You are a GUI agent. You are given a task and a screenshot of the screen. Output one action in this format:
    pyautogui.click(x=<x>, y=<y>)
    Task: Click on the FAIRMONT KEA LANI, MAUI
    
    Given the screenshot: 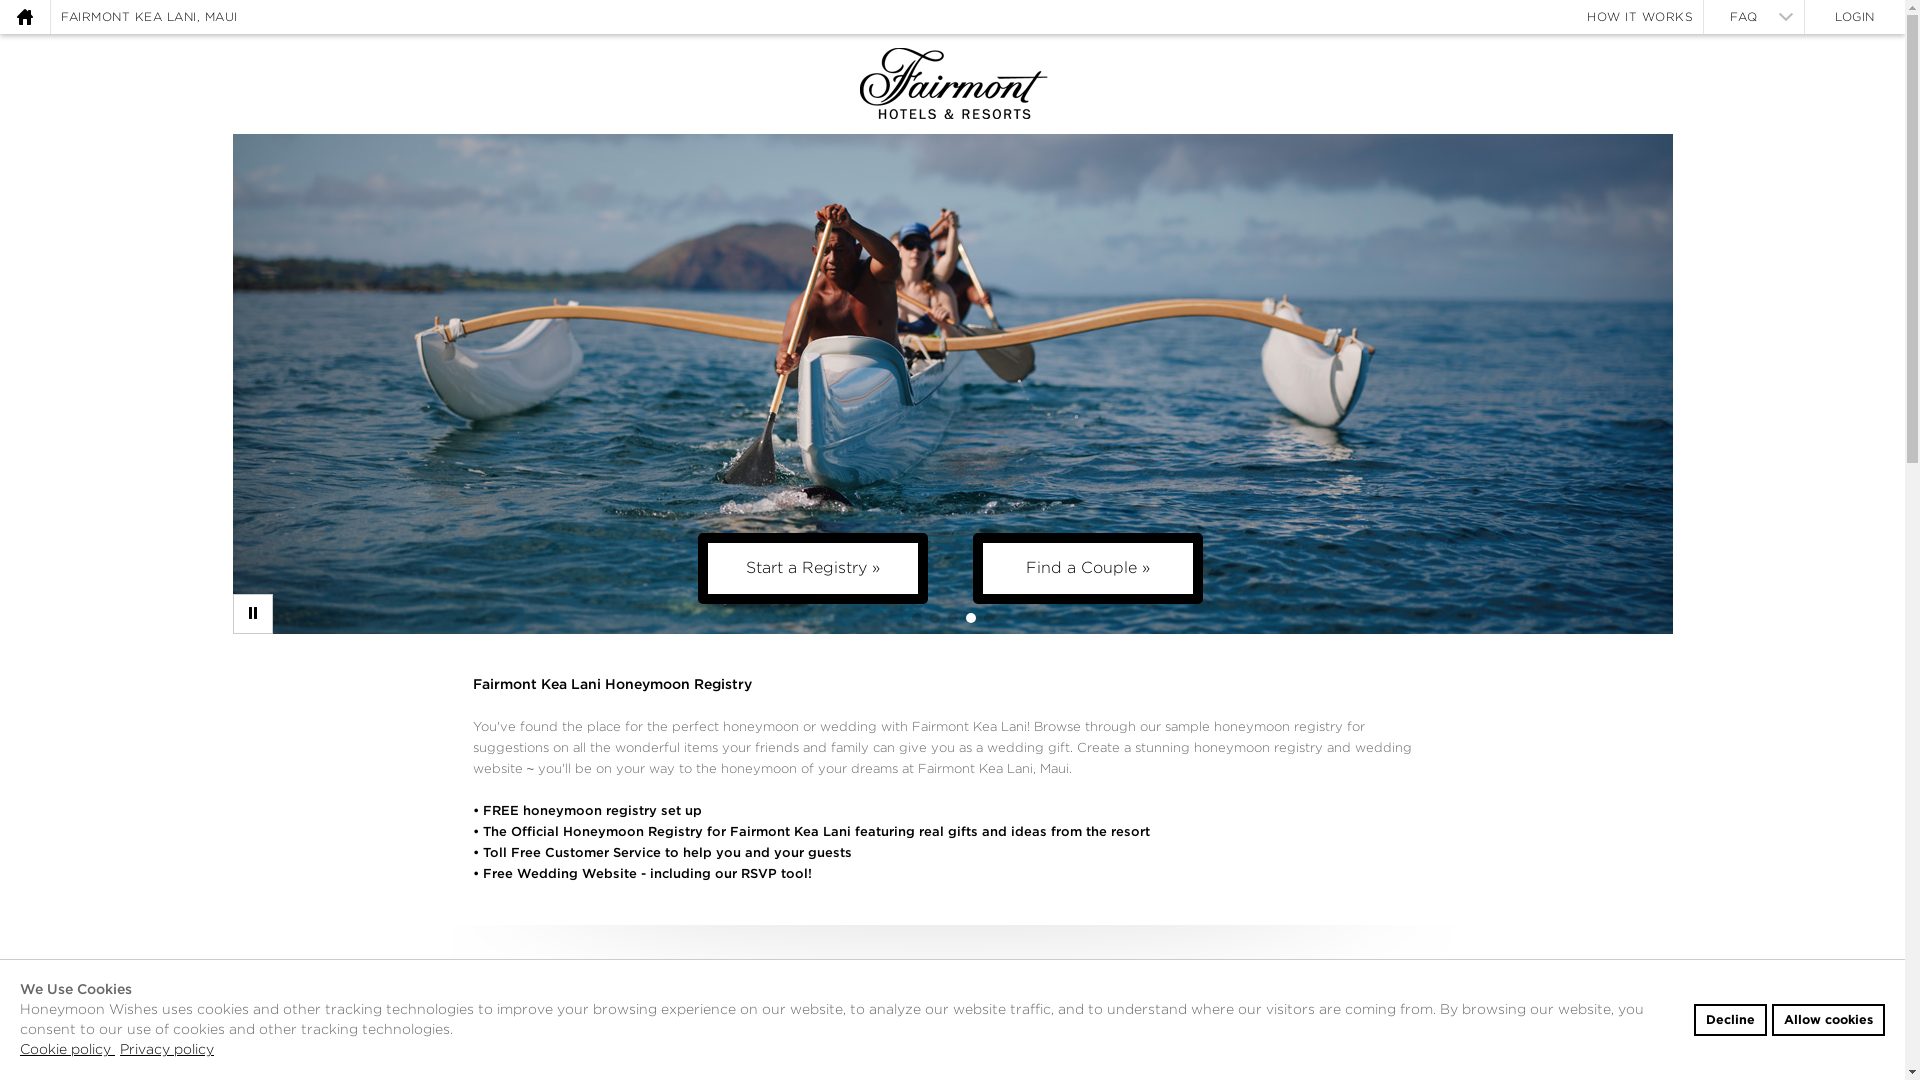 What is the action you would take?
    pyautogui.click(x=1730, y=1020)
    